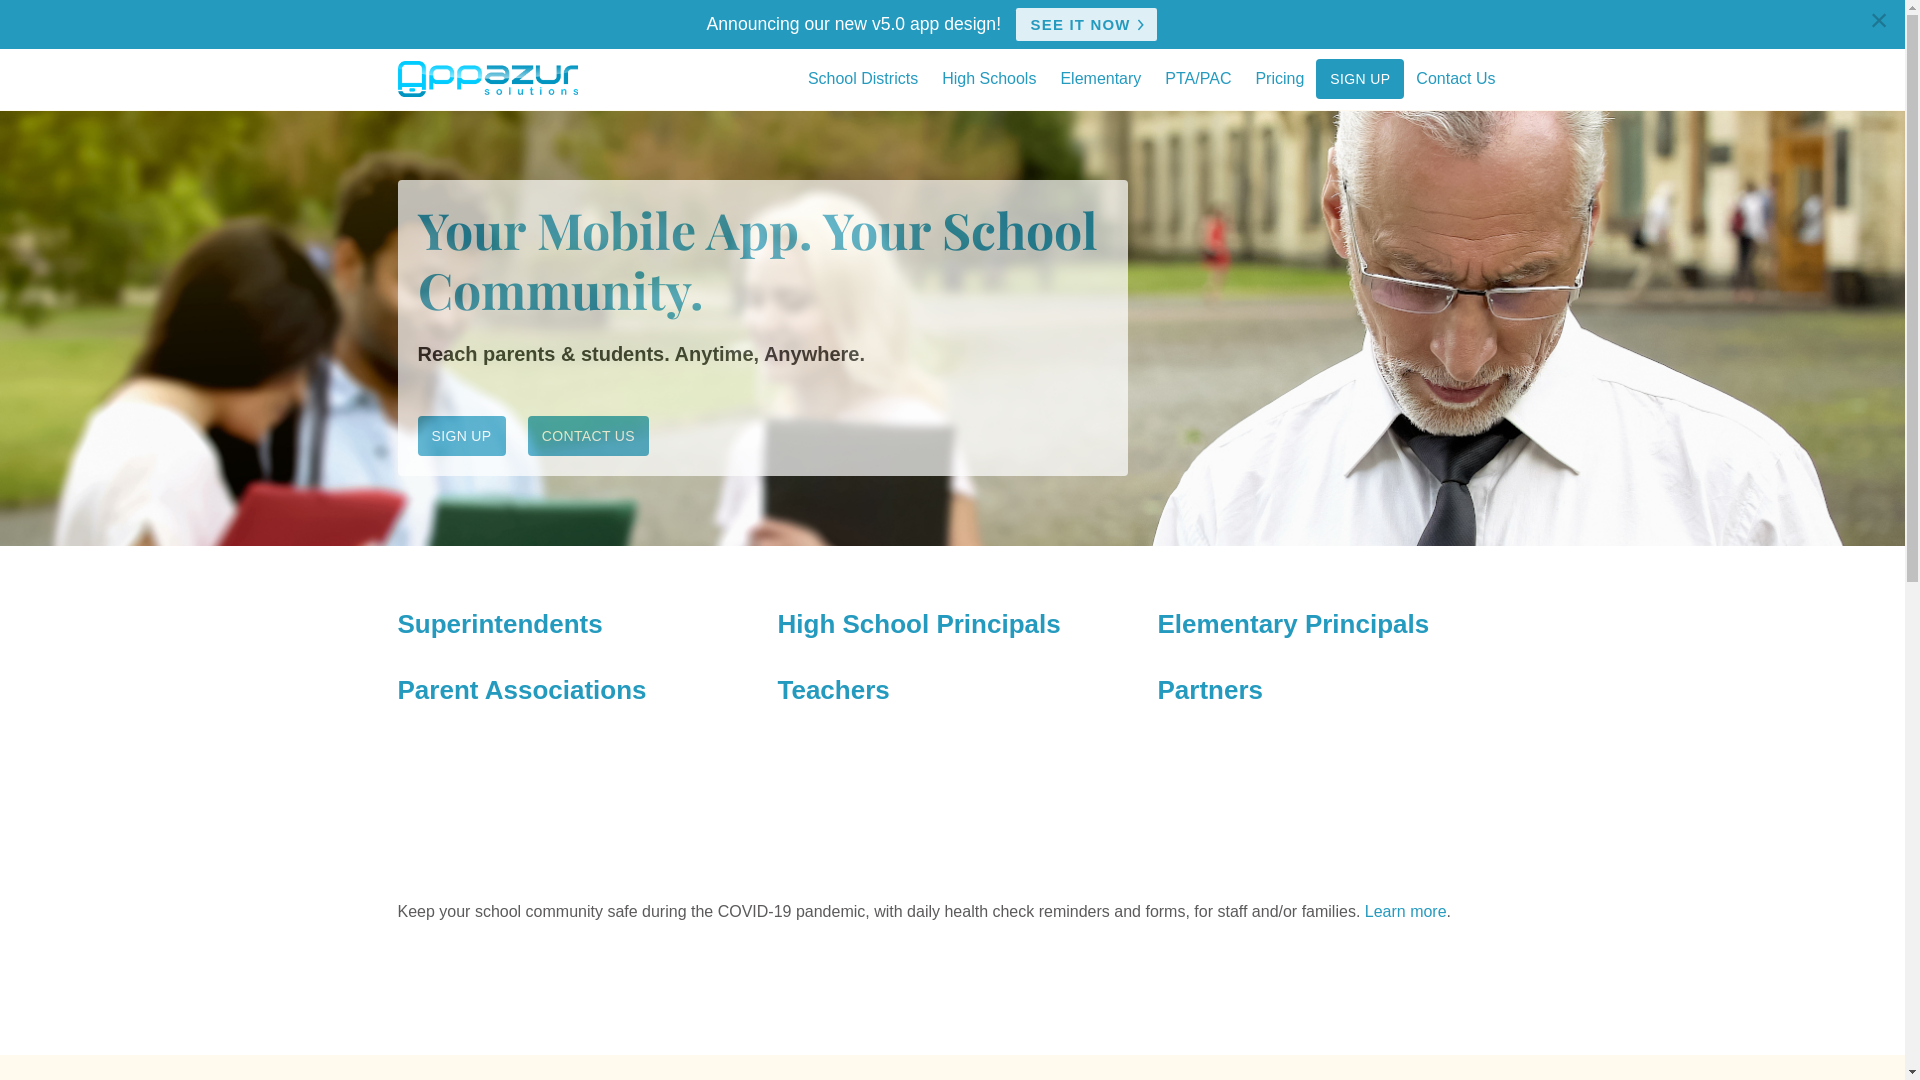  I want to click on Elementary Principals, so click(1294, 624).